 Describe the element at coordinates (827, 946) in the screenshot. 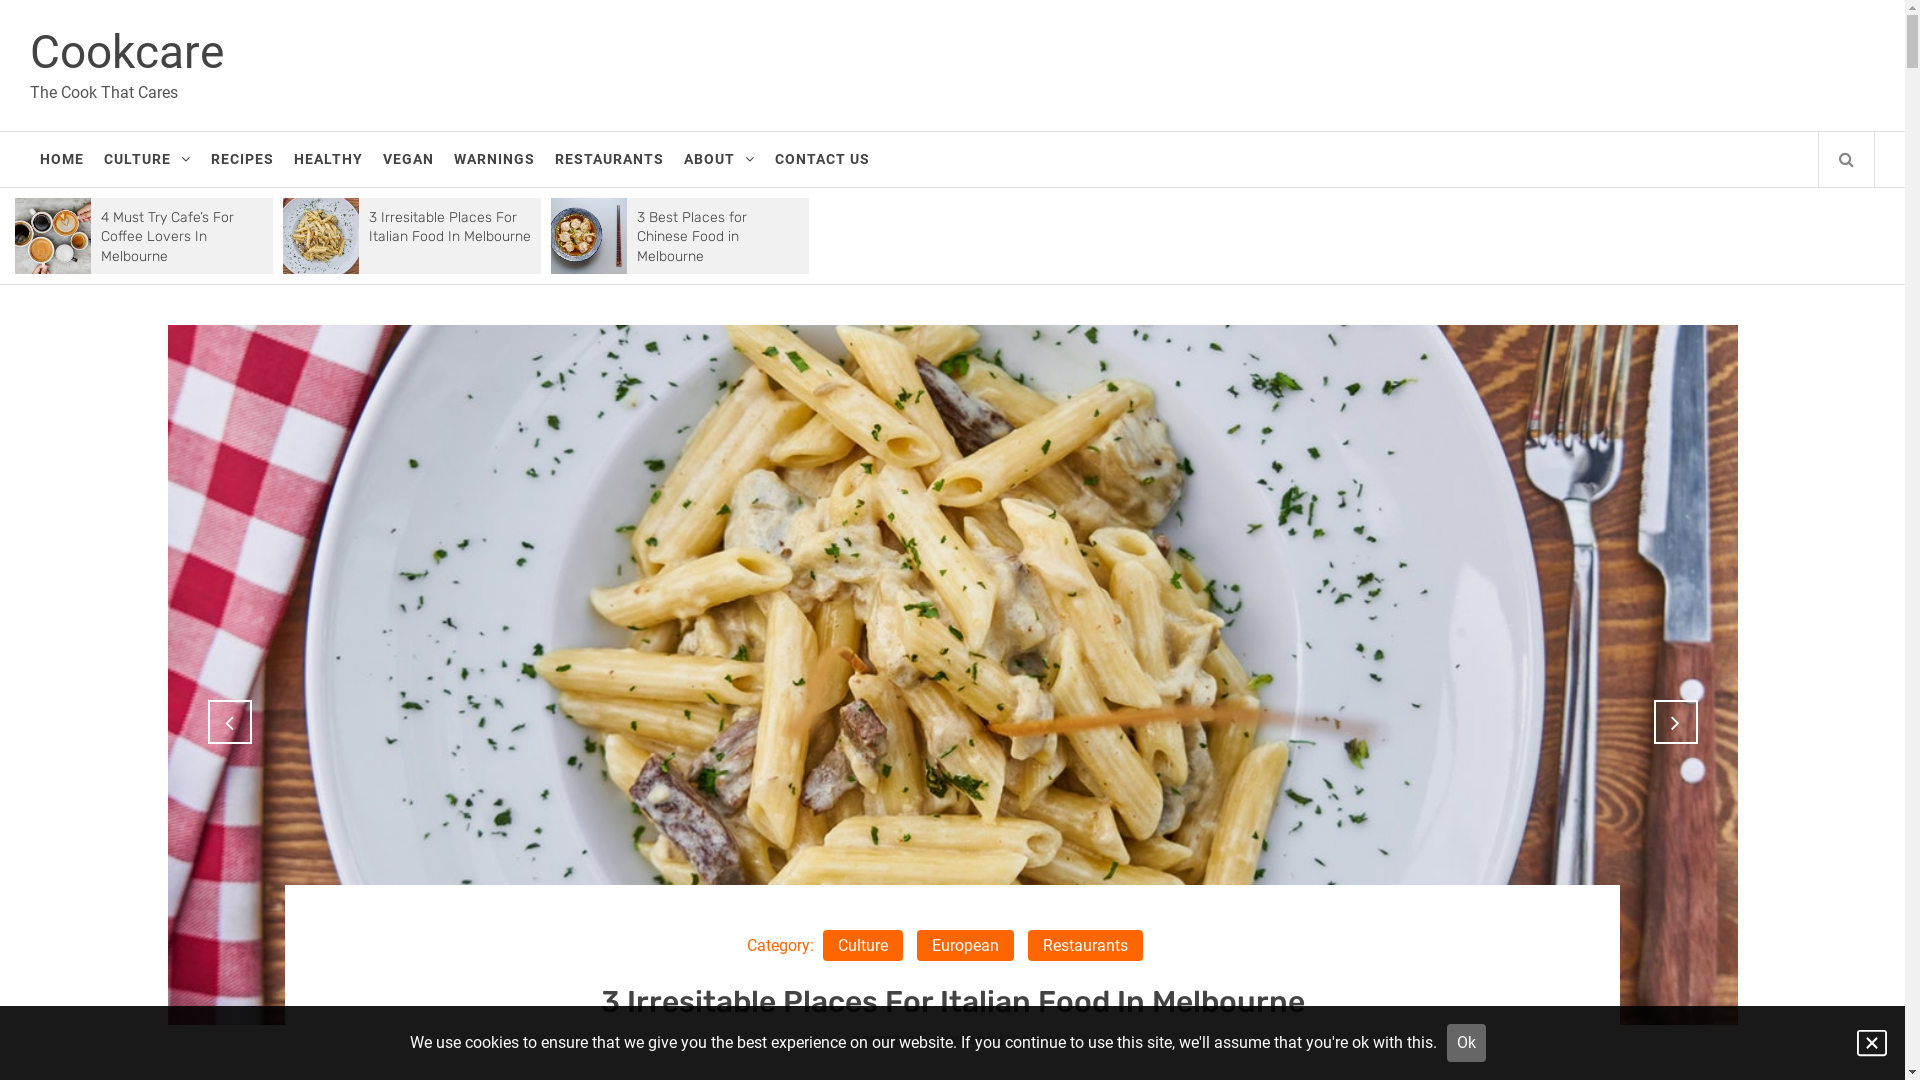

I see `Australian` at that location.